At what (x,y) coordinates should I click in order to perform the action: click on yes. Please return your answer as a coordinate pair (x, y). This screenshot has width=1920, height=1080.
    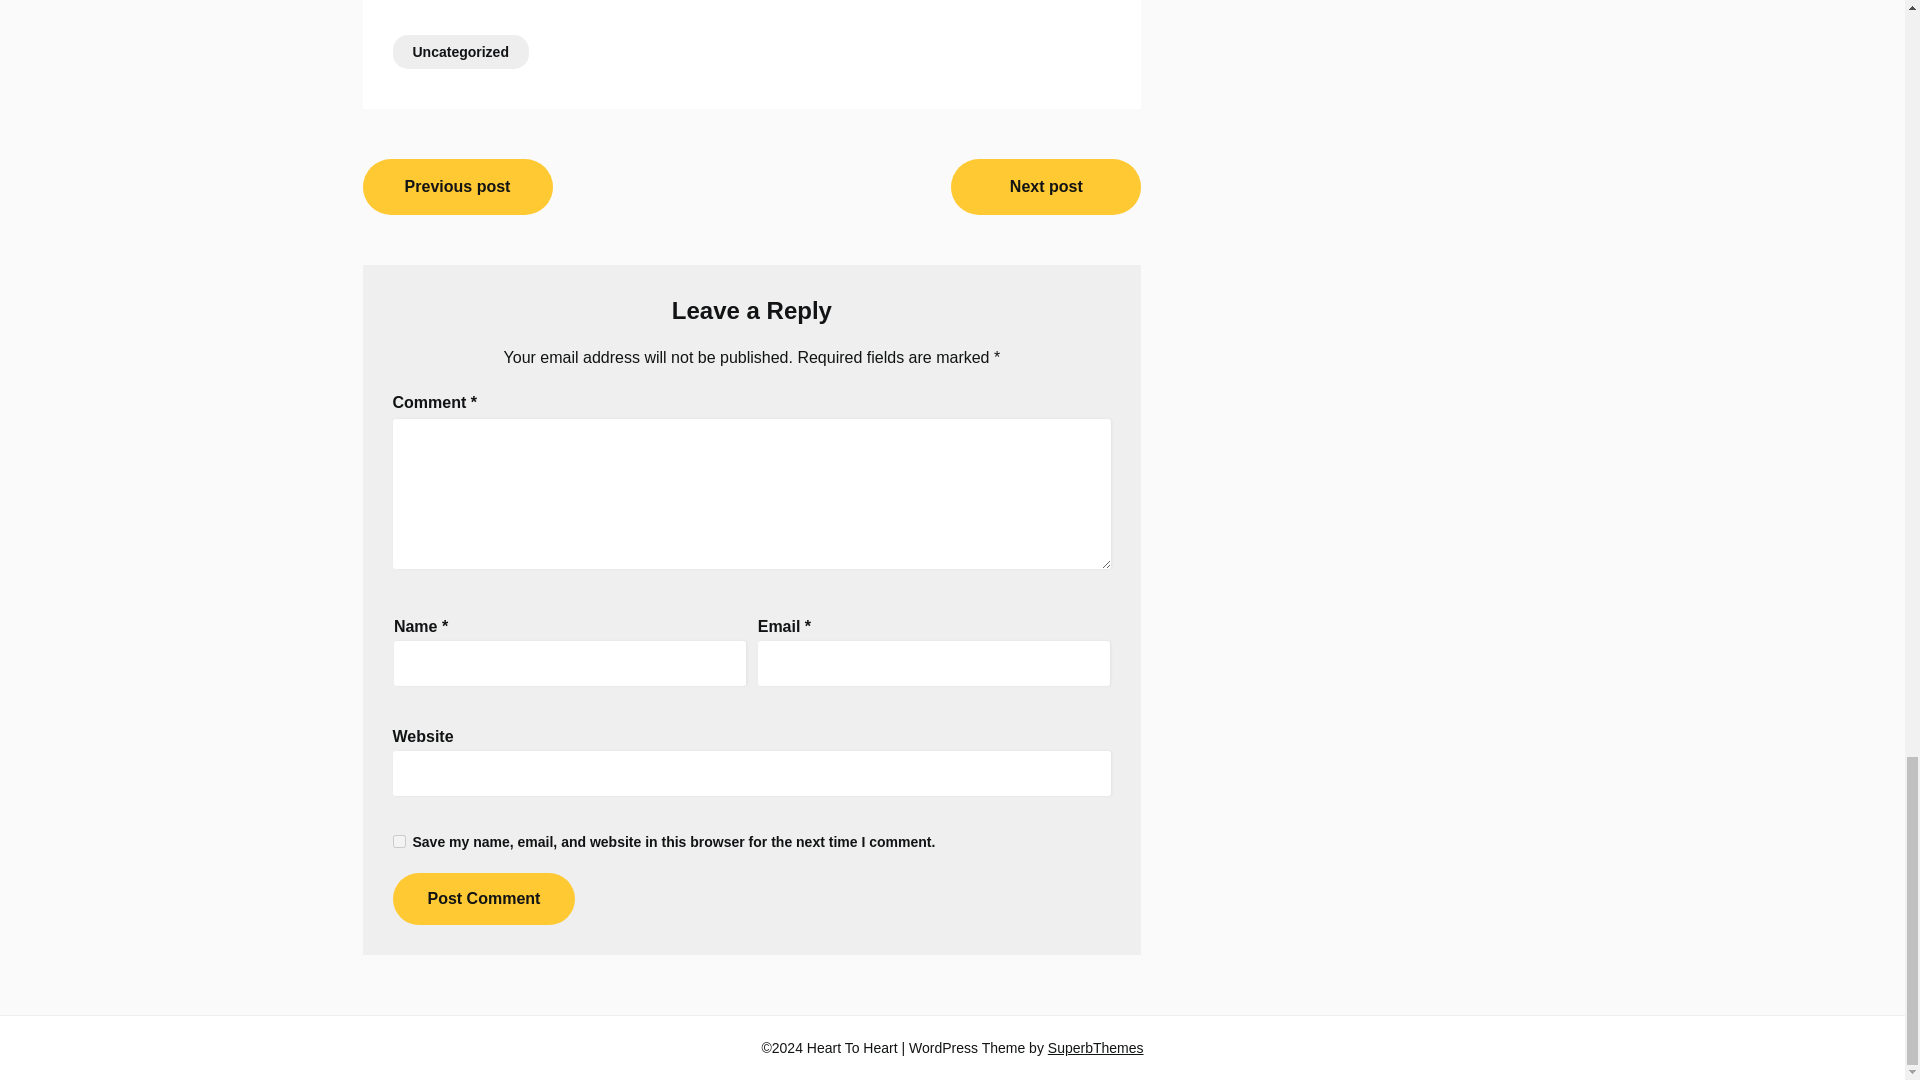
    Looking at the image, I should click on (398, 840).